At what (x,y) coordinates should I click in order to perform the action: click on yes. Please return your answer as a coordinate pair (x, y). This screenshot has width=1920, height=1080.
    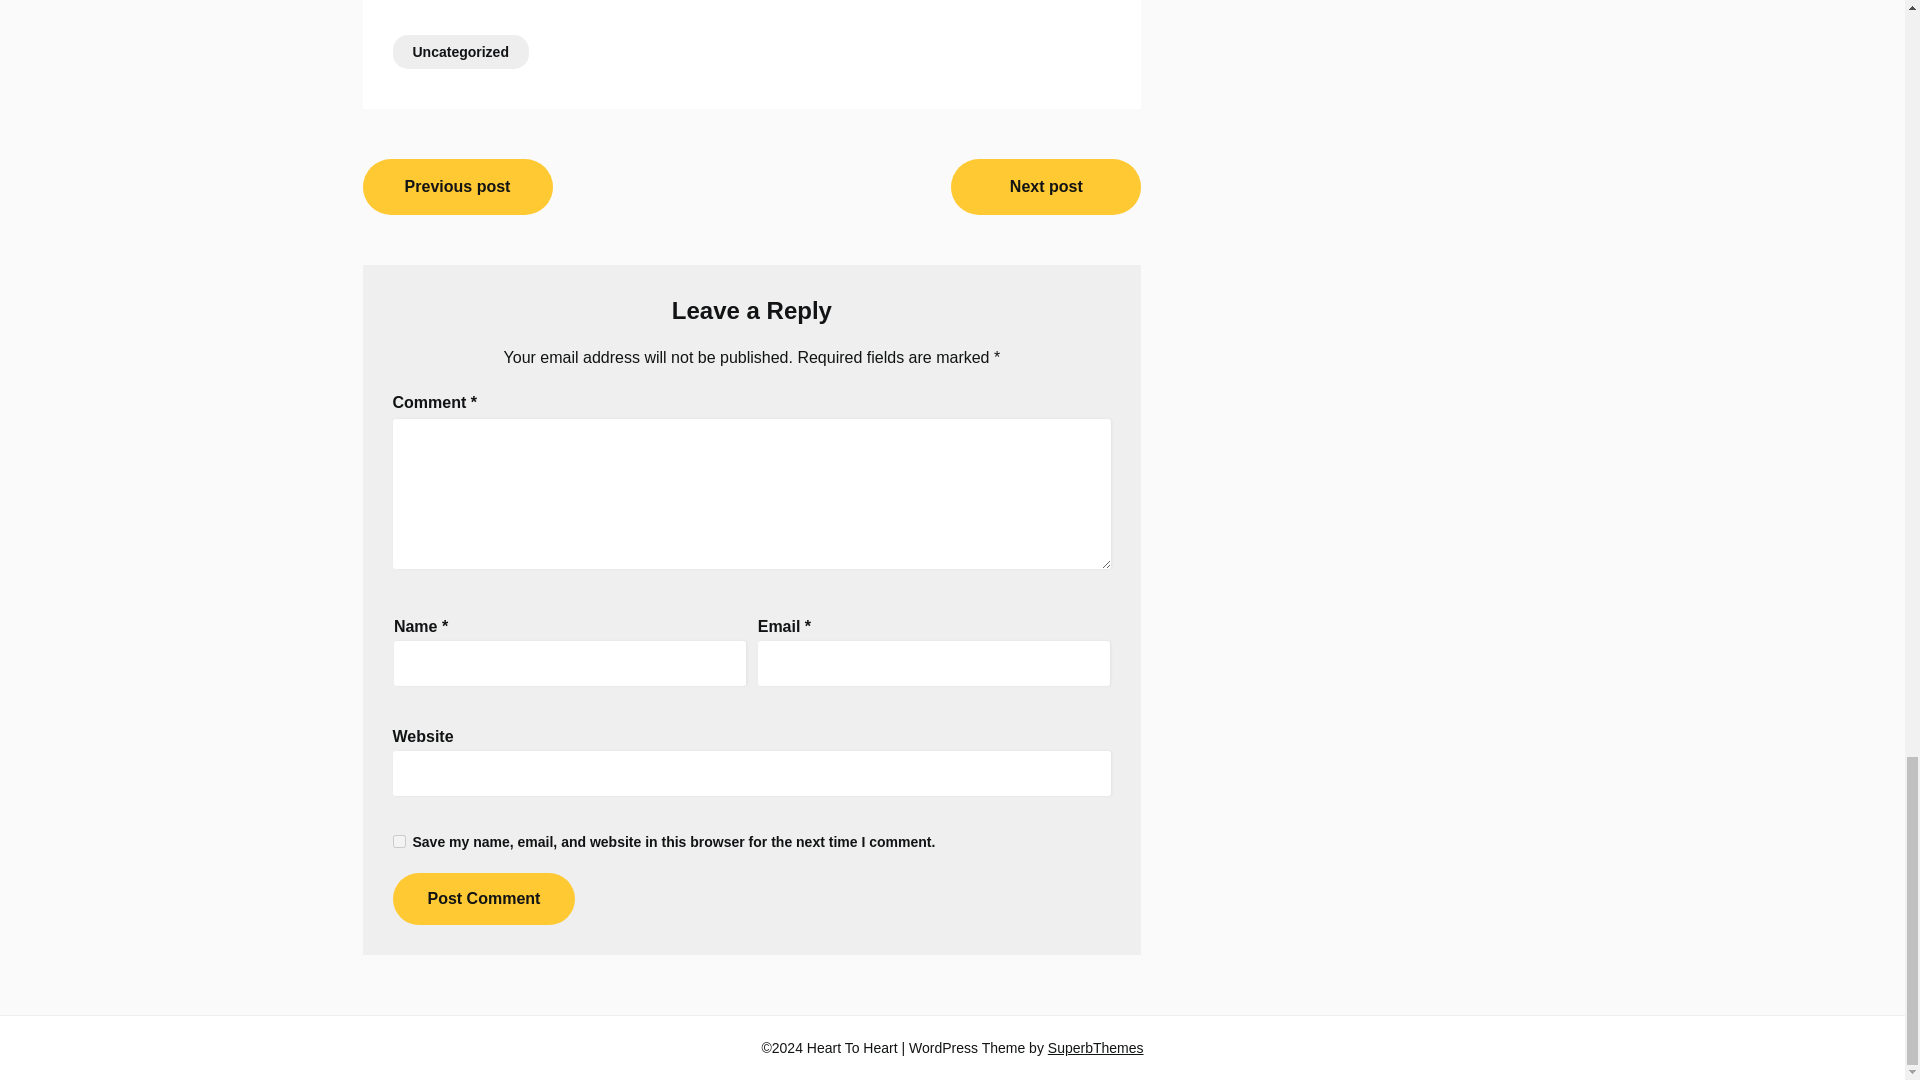
    Looking at the image, I should click on (398, 840).